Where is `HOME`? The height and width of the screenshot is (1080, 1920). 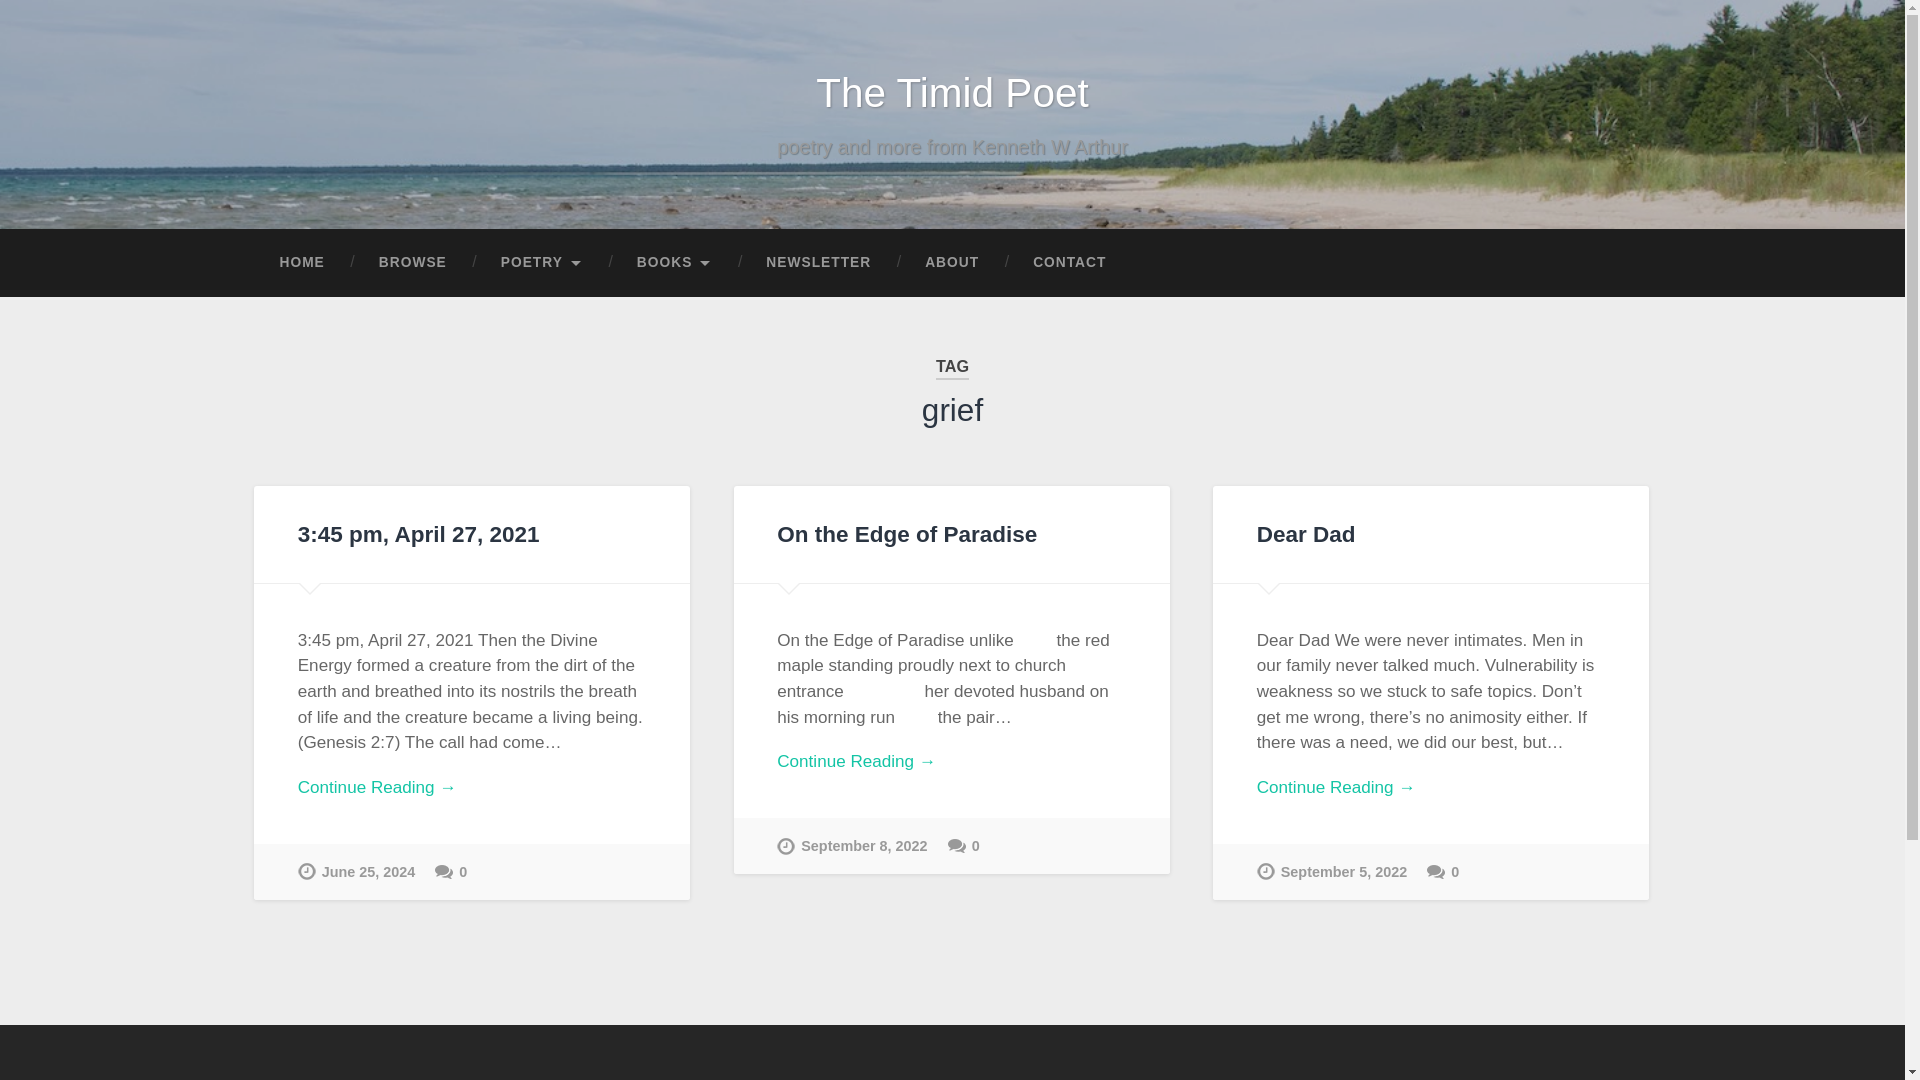
HOME is located at coordinates (301, 262).